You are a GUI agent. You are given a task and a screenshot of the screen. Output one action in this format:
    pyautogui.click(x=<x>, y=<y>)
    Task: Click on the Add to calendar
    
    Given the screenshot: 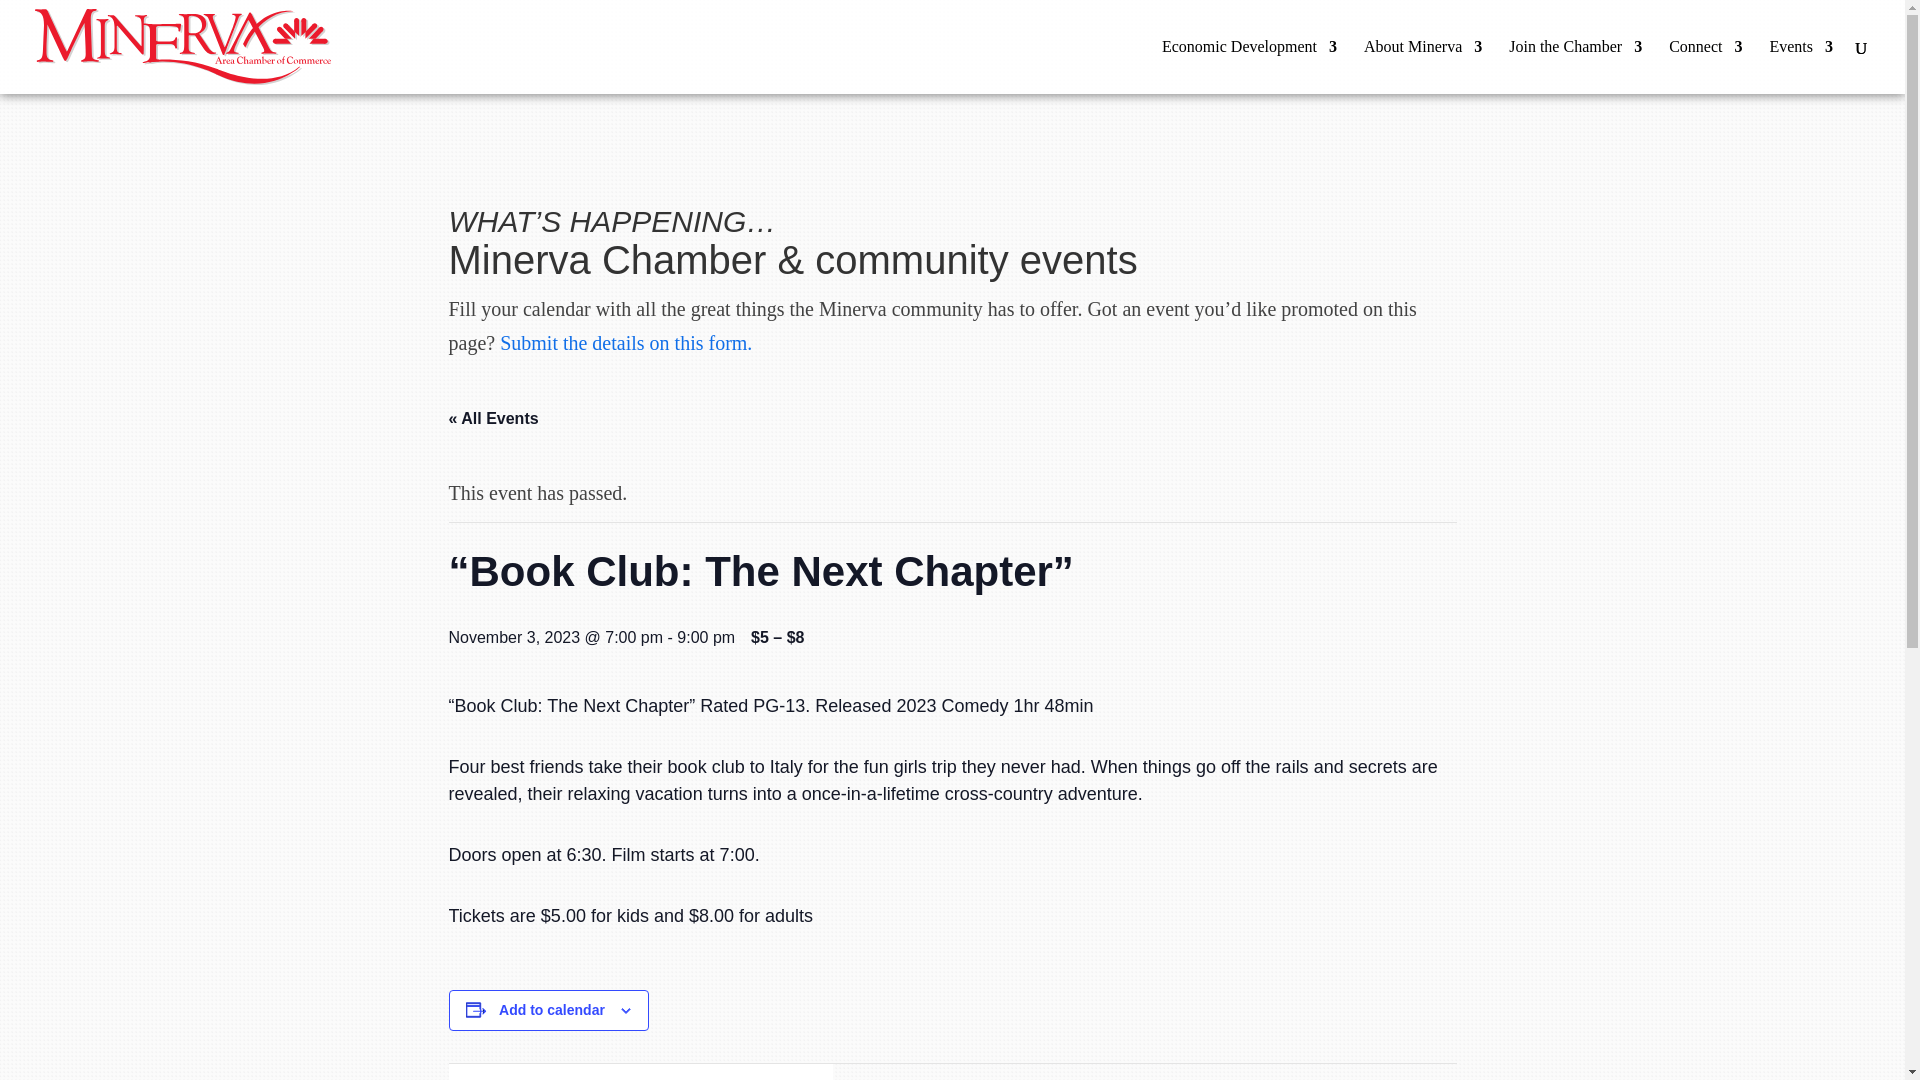 What is the action you would take?
    pyautogui.click(x=552, y=1010)
    